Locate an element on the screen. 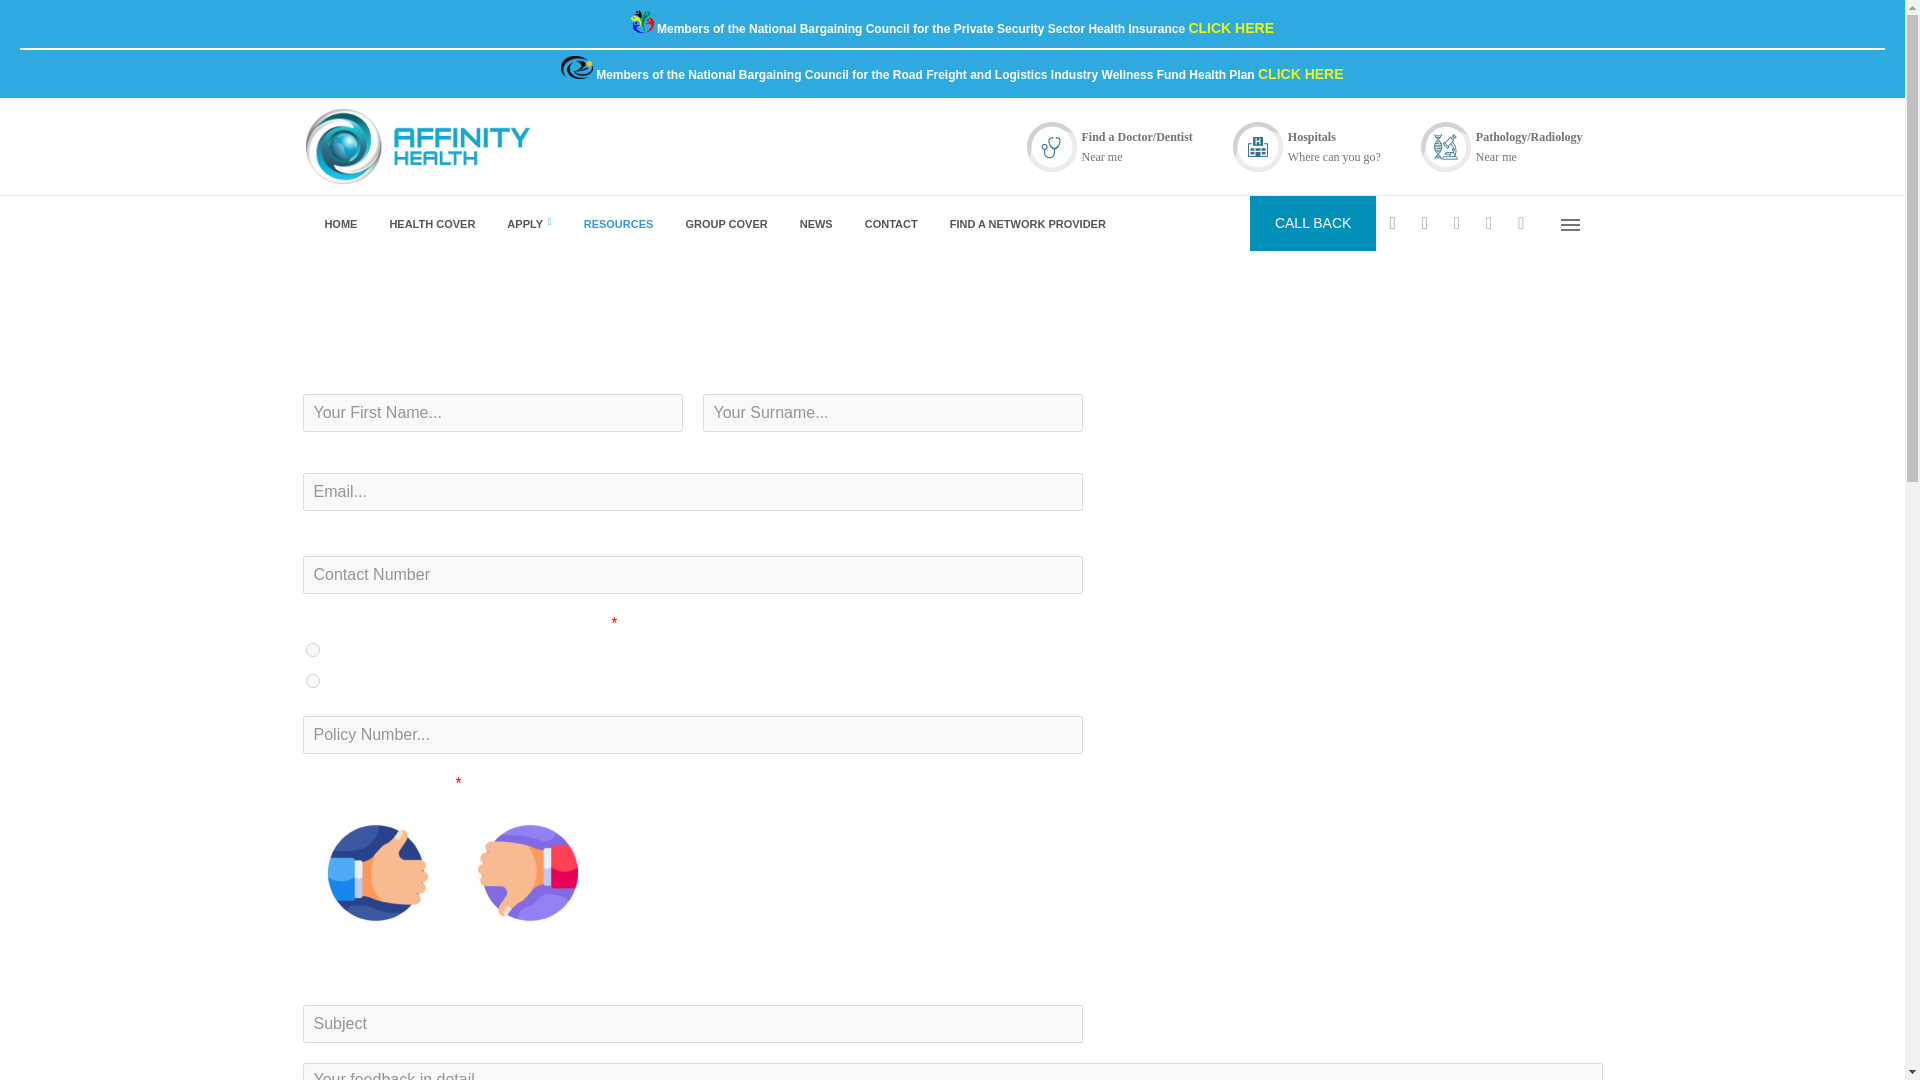 The width and height of the screenshot is (1920, 1080). NEWS is located at coordinates (814, 222).